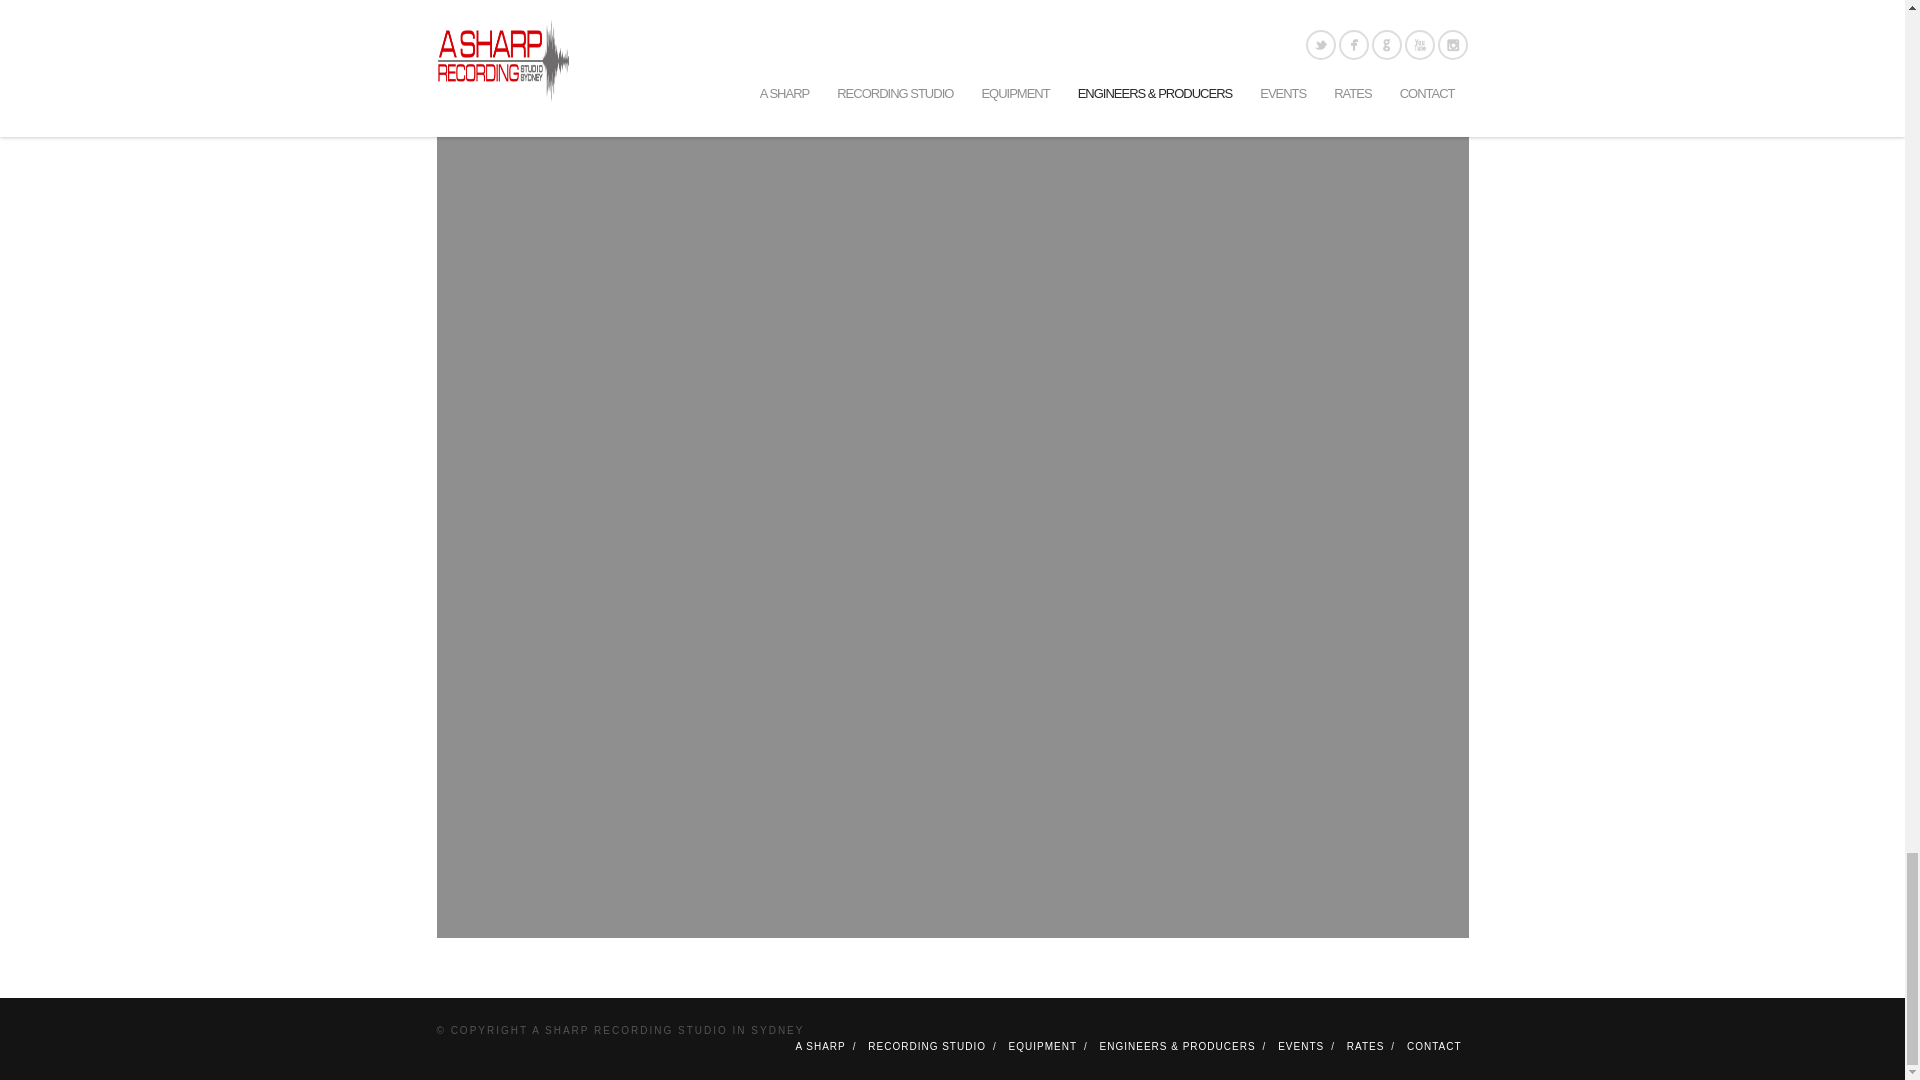  Describe the element at coordinates (1301, 1046) in the screenshot. I see `EVENTS` at that location.